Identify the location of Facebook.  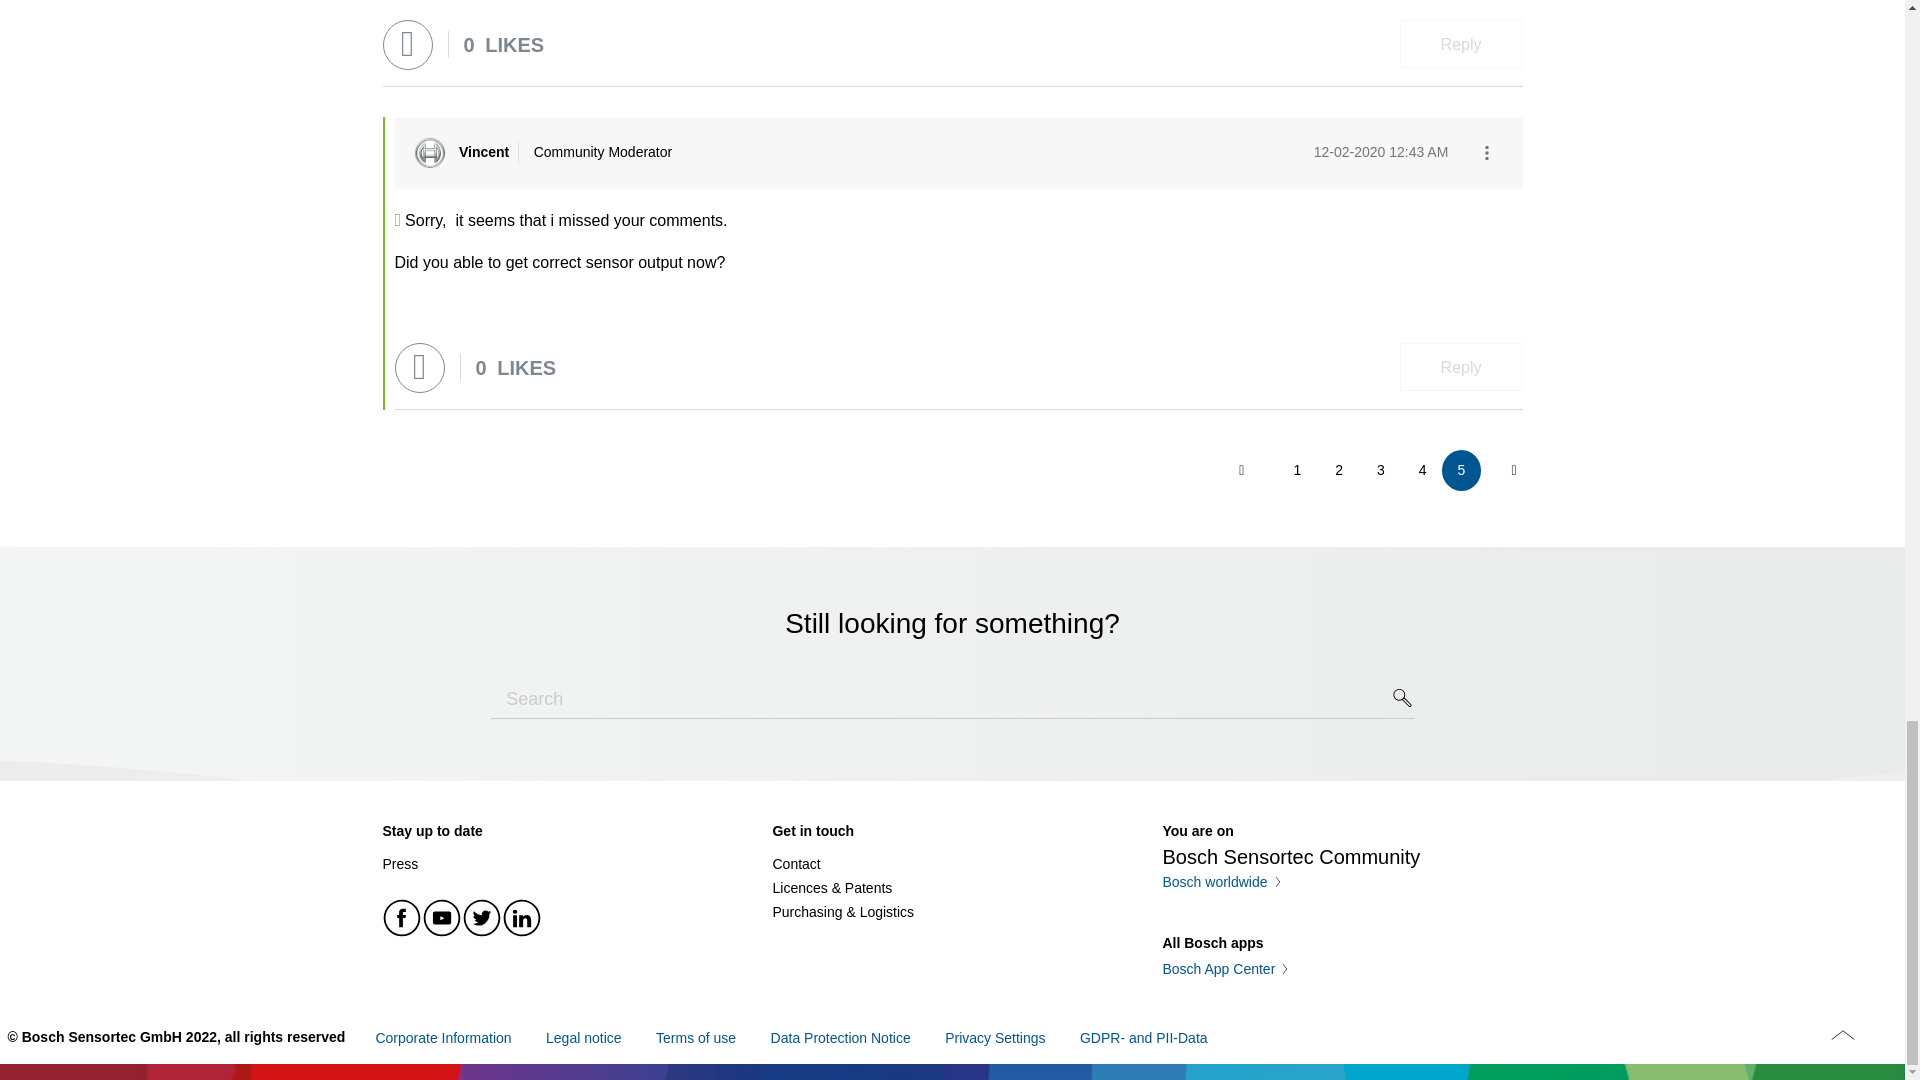
(402, 918).